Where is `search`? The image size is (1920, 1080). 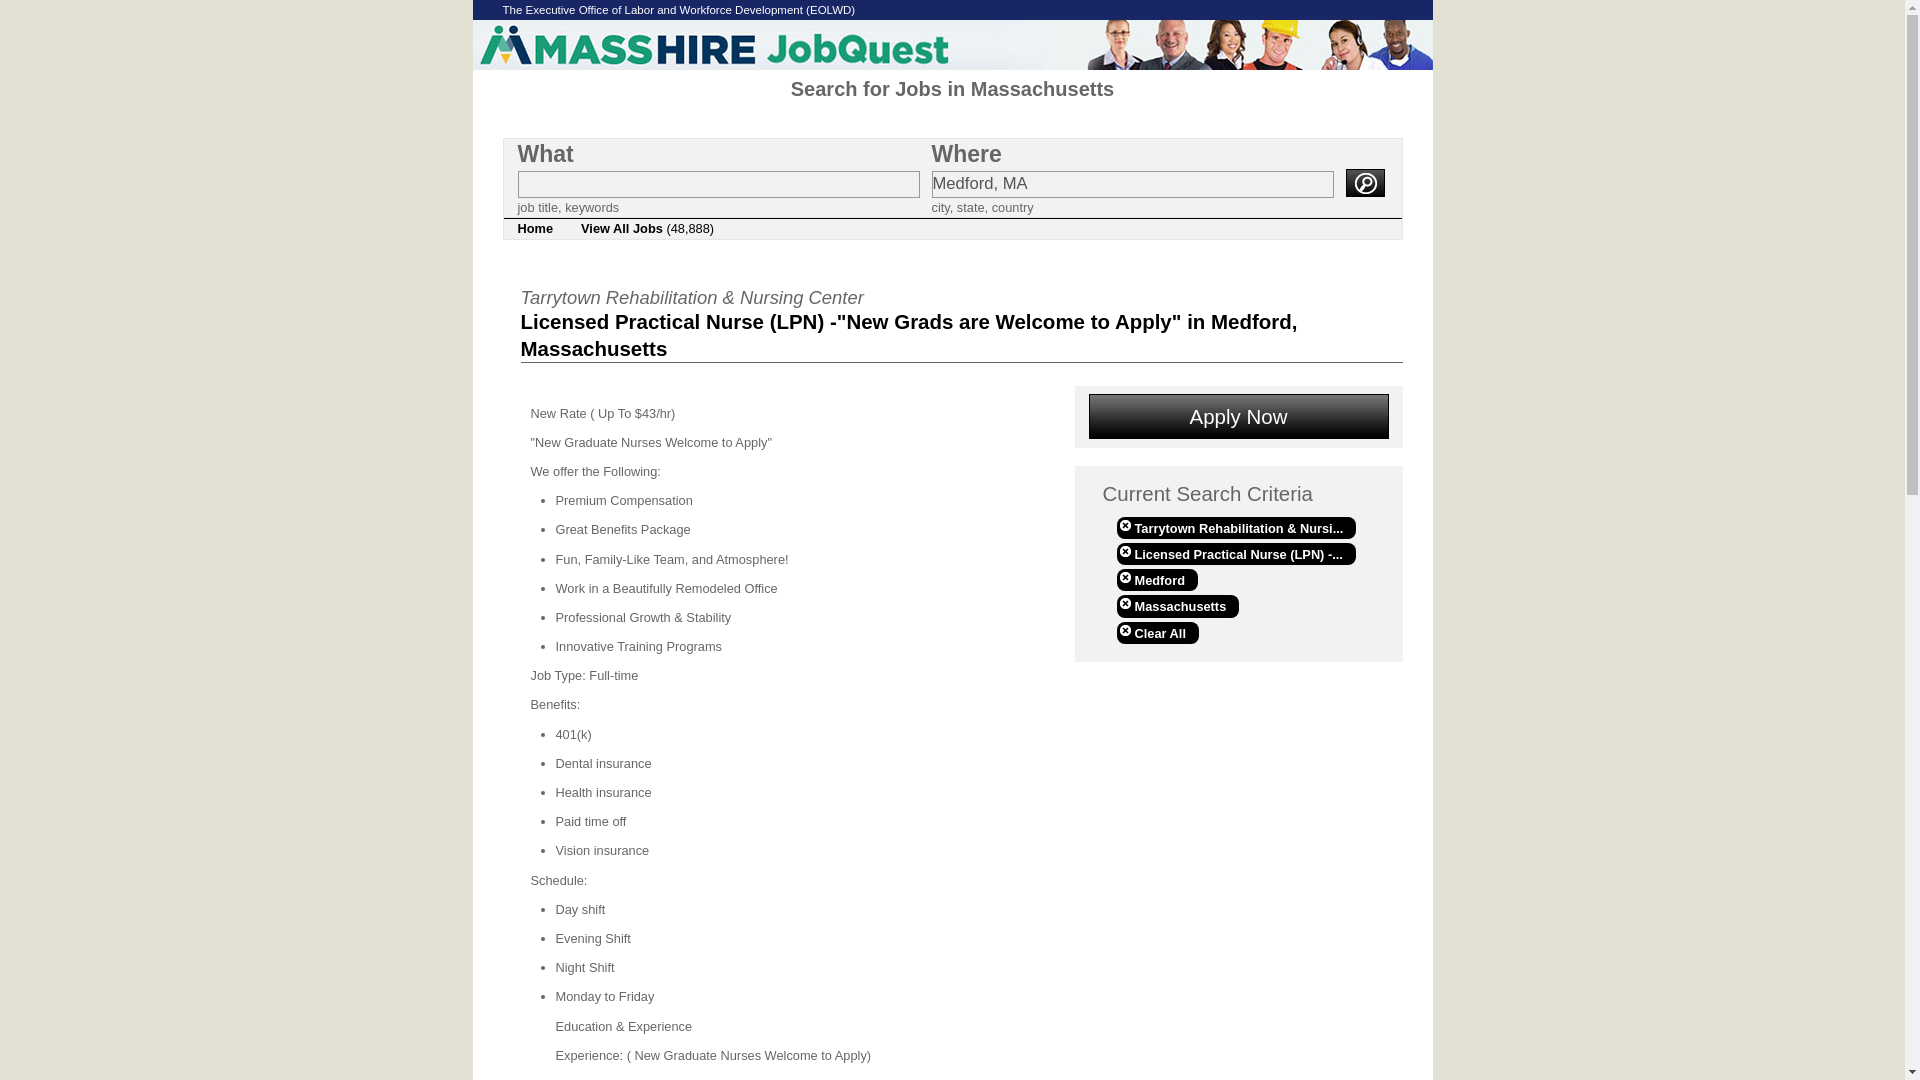
search is located at coordinates (1364, 182).